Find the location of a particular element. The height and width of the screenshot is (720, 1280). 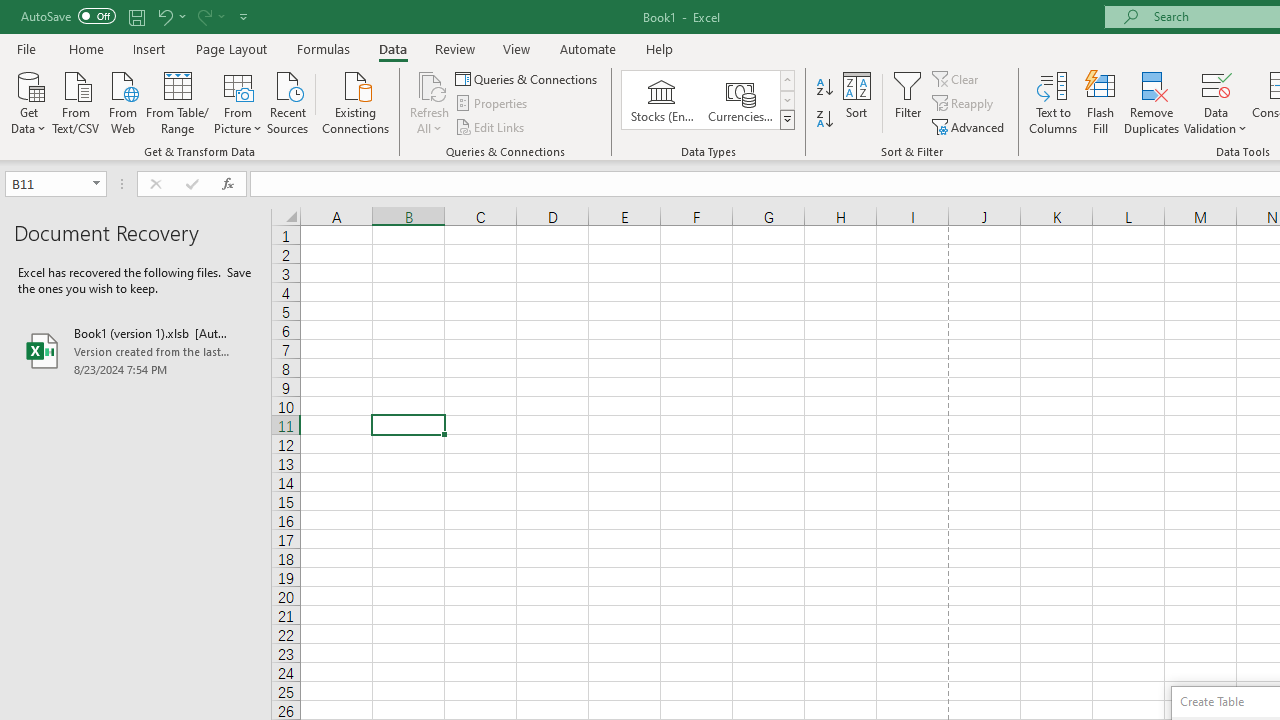

Reapply is located at coordinates (964, 104).